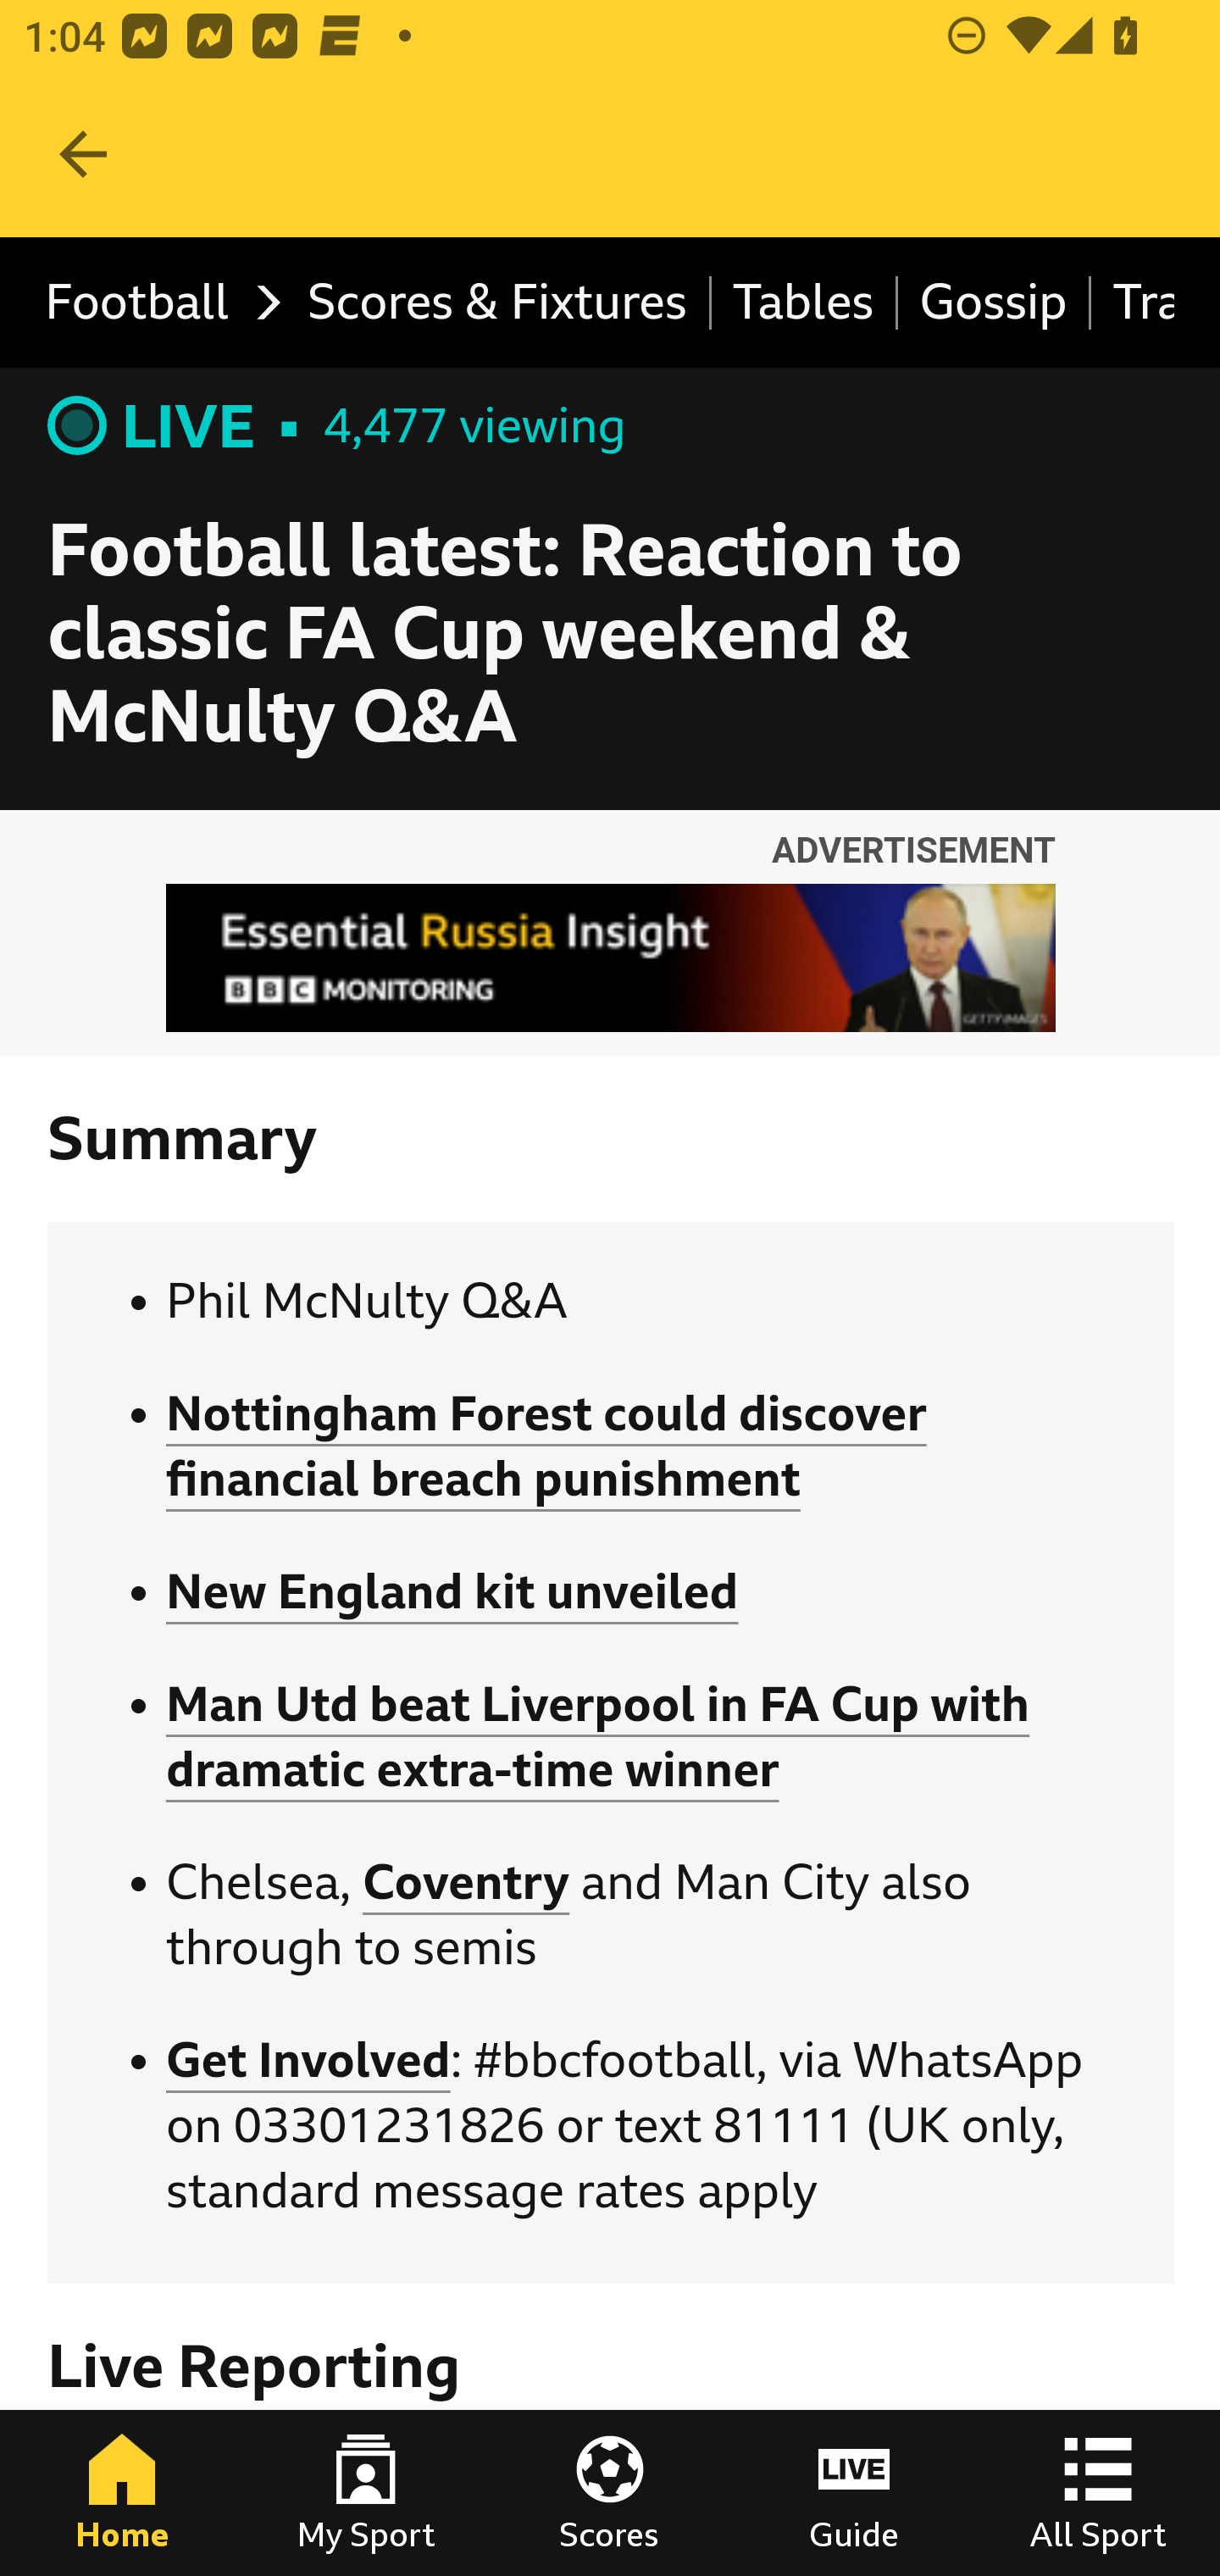 This screenshot has height=2576, width=1220. What do you see at coordinates (854, 2493) in the screenshot?
I see `Guide` at bounding box center [854, 2493].